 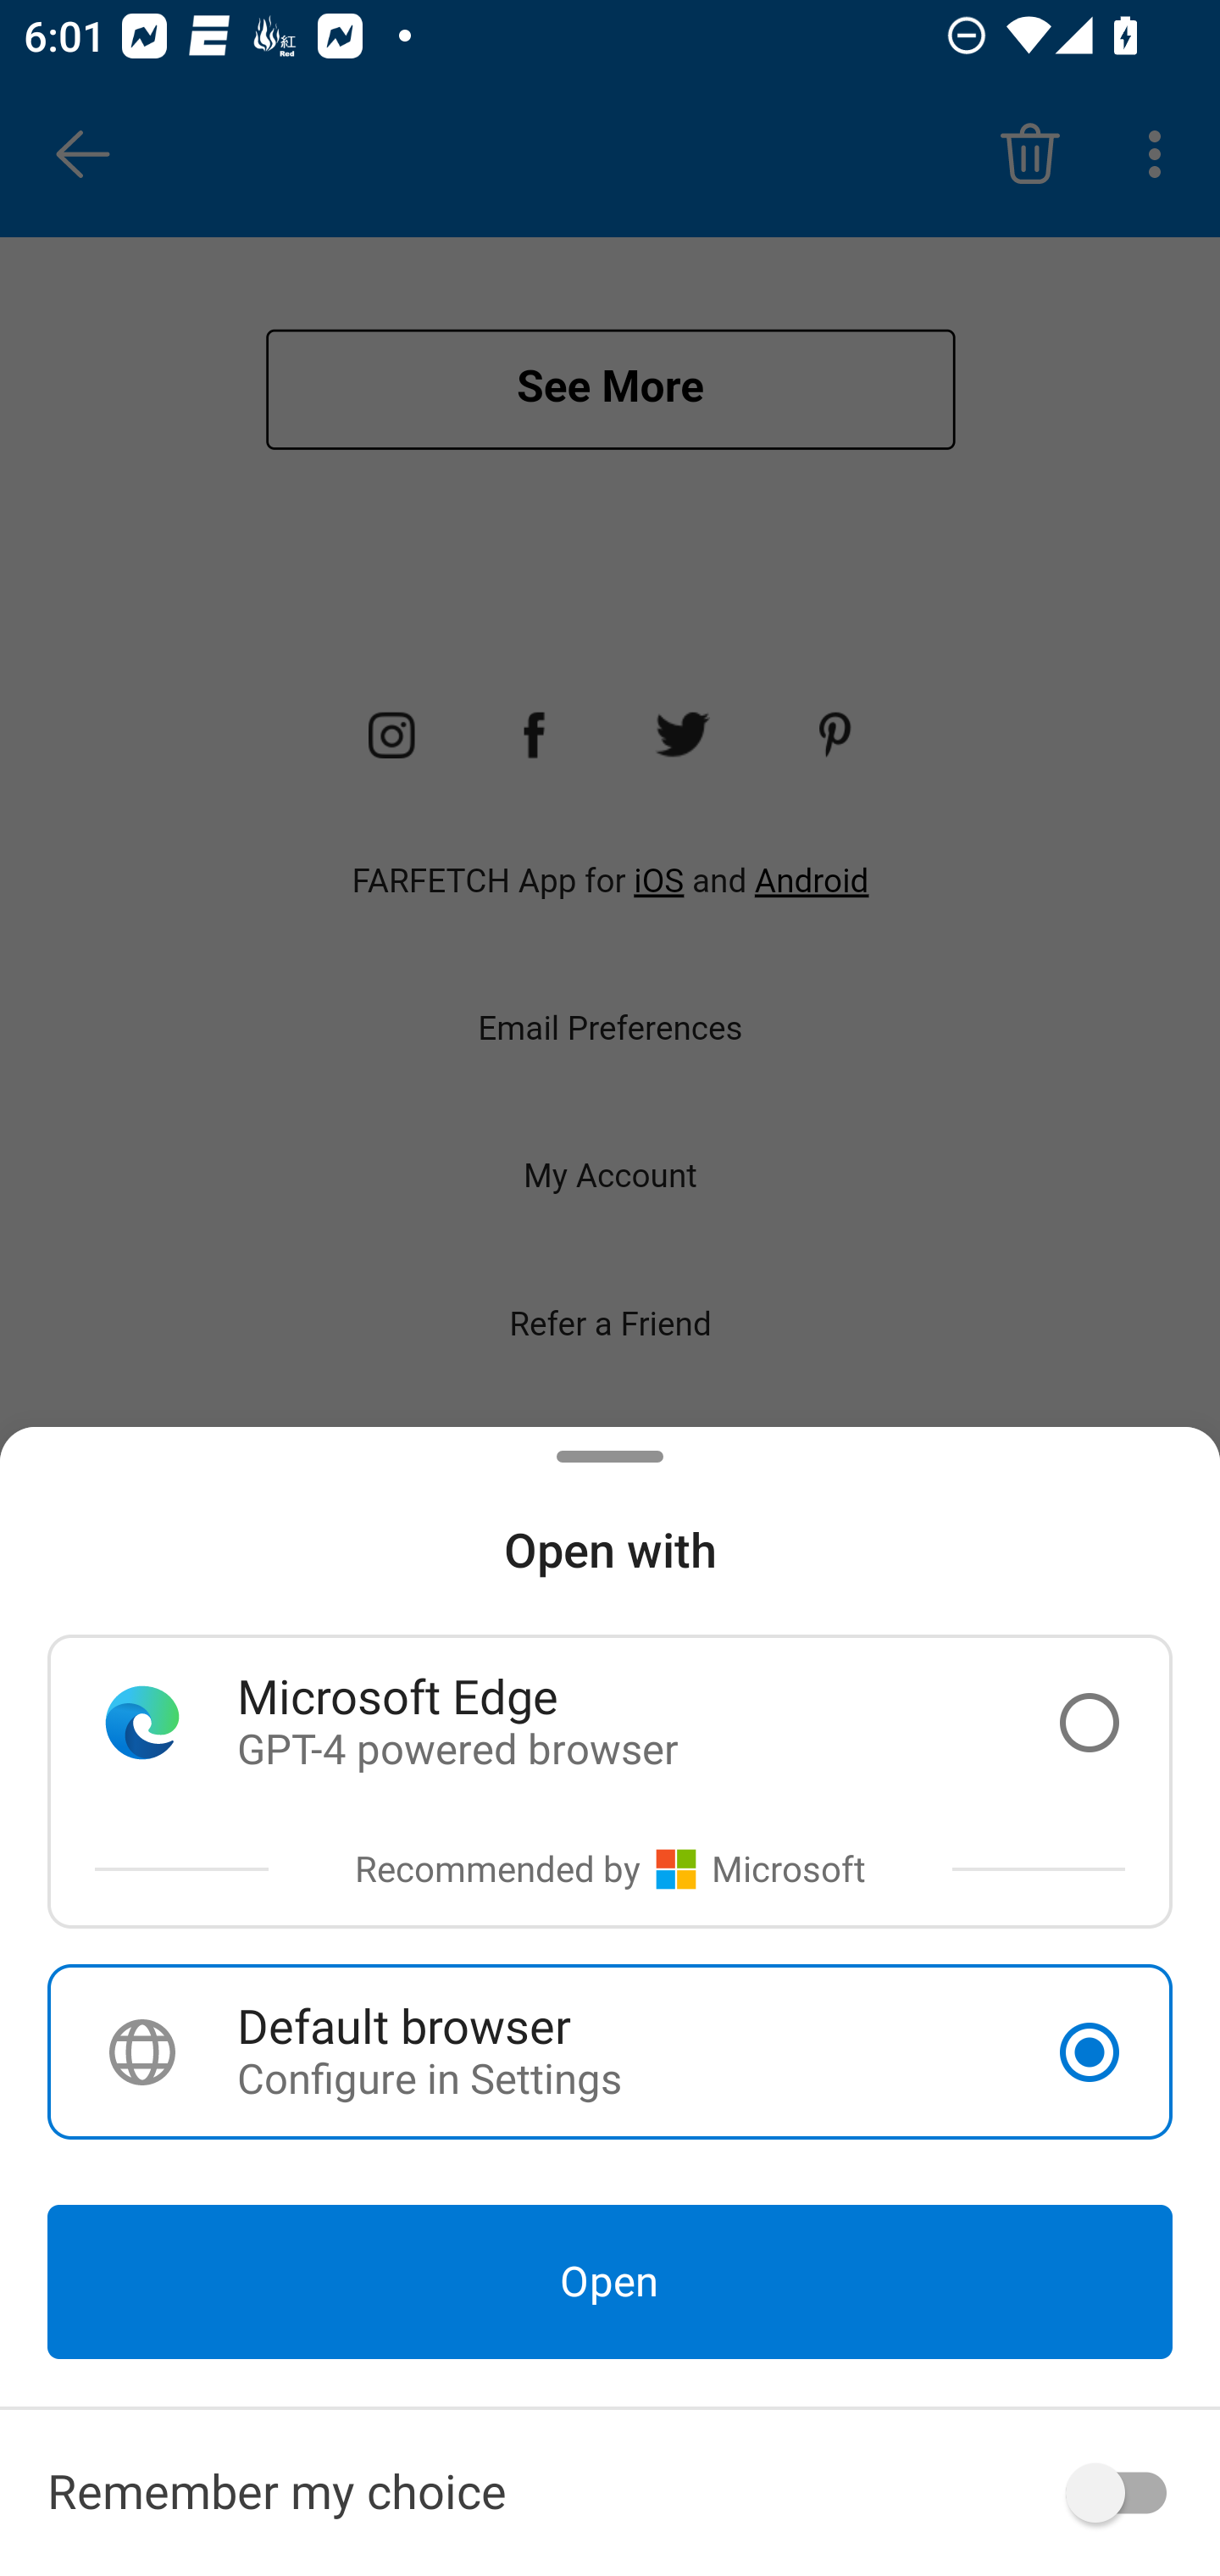 I want to click on Remember my choice, so click(x=610, y=2493).